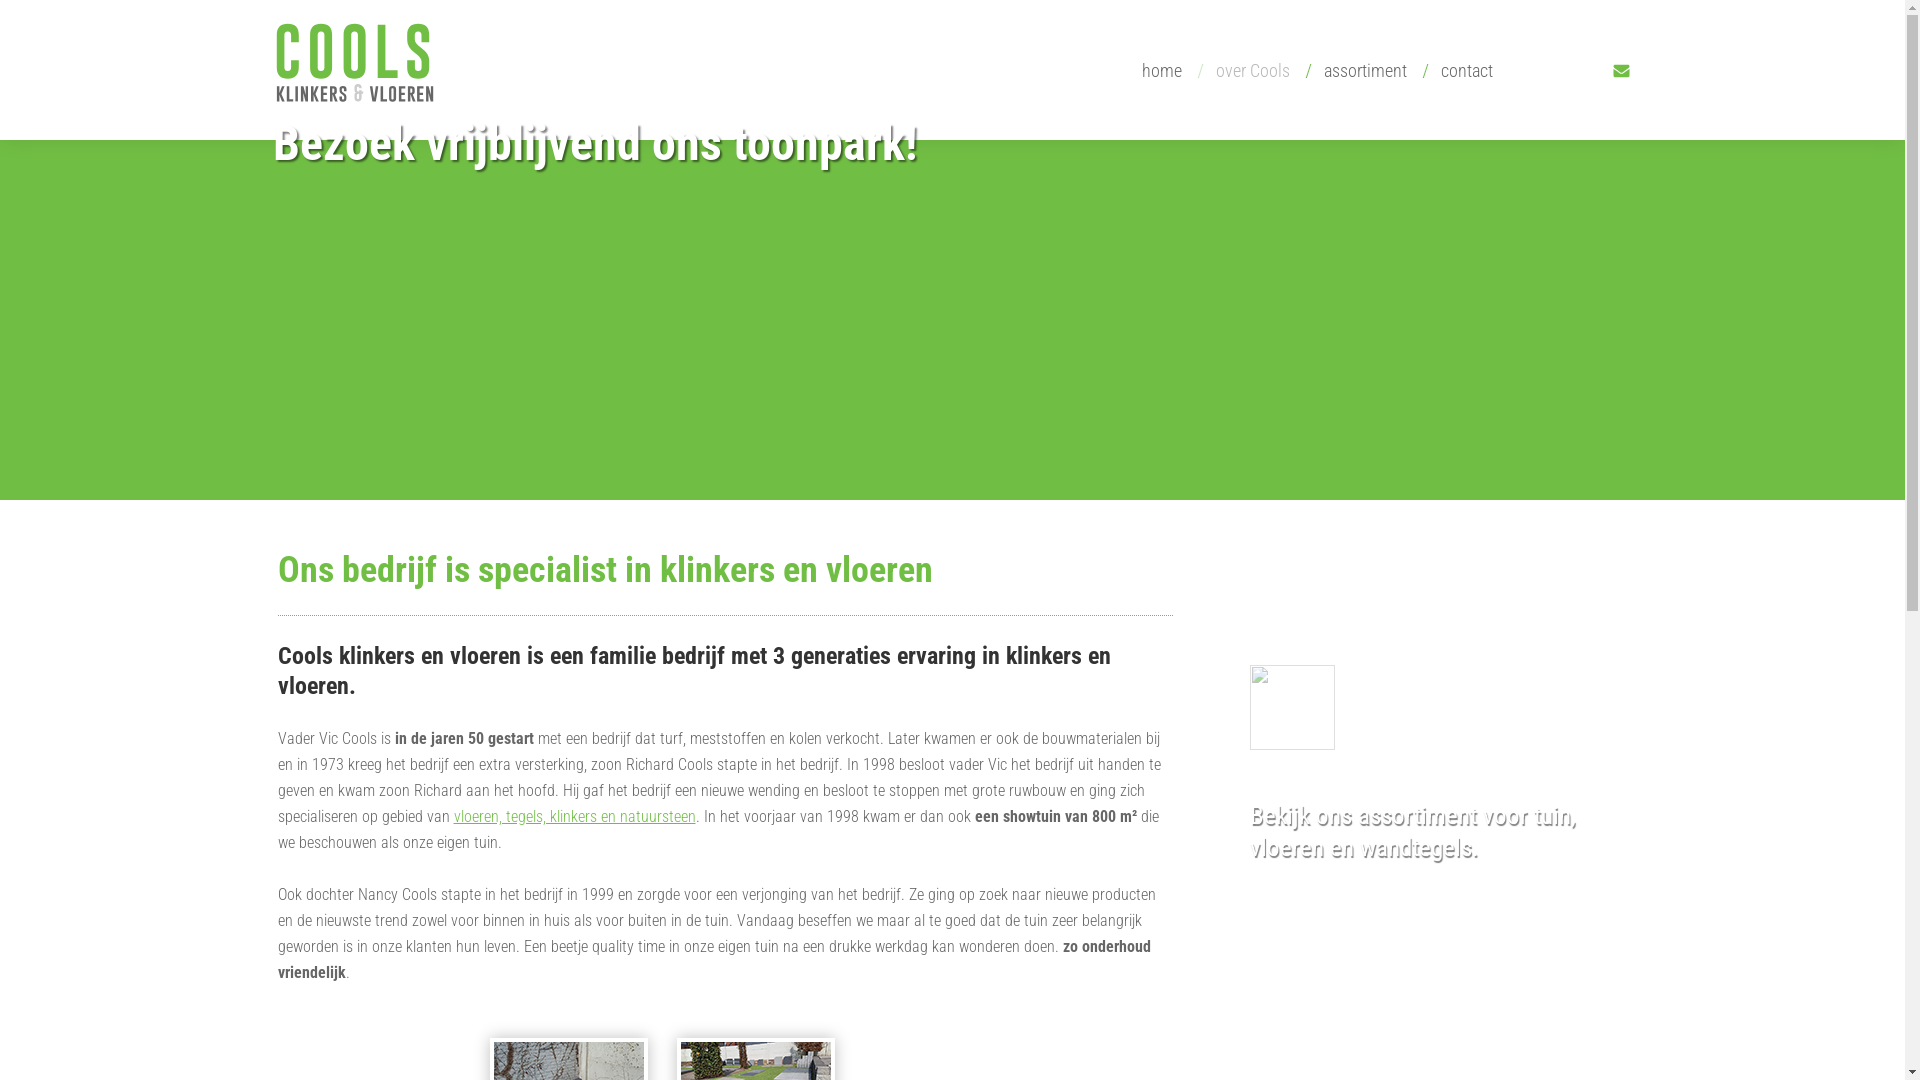 This screenshot has height=1080, width=1920. Describe the element at coordinates (575, 816) in the screenshot. I see `vloeren, tegels, klinkers en natuursteen` at that location.